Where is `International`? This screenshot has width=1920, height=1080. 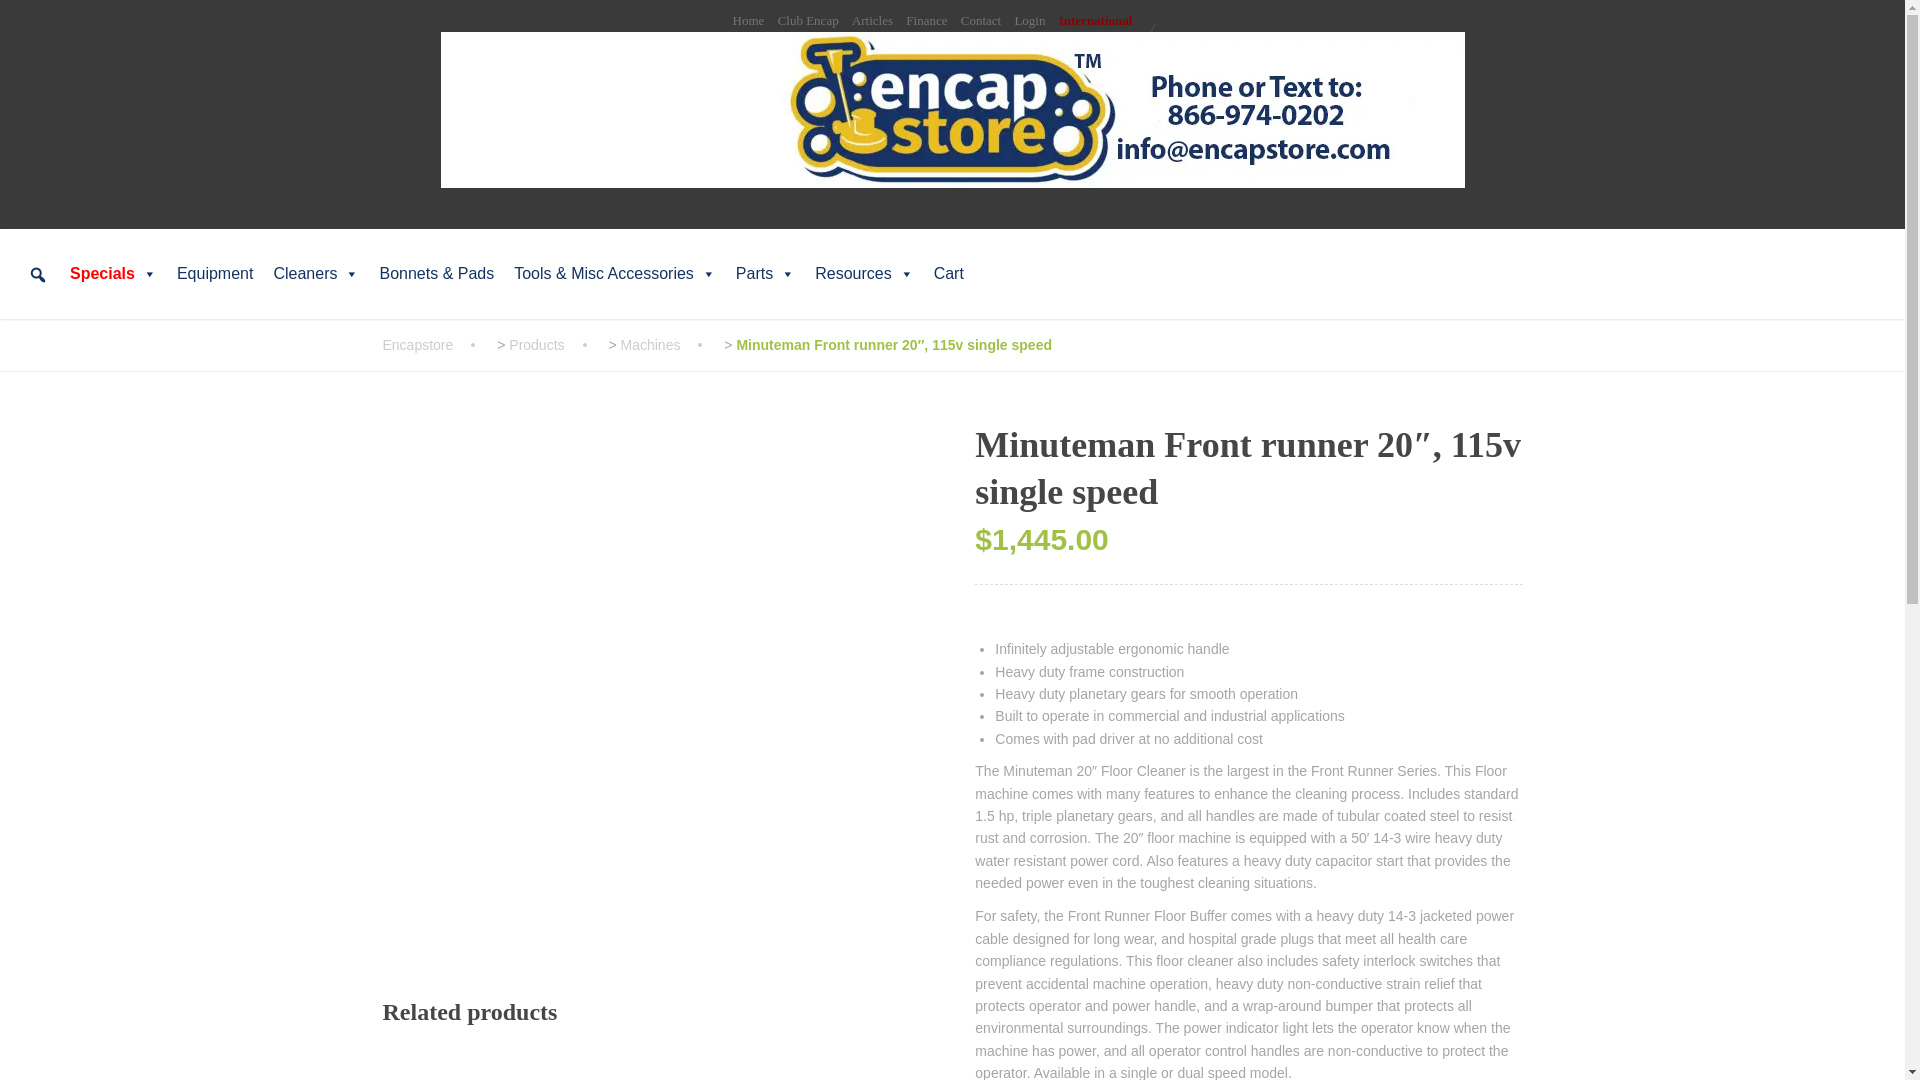 International is located at coordinates (1096, 22).